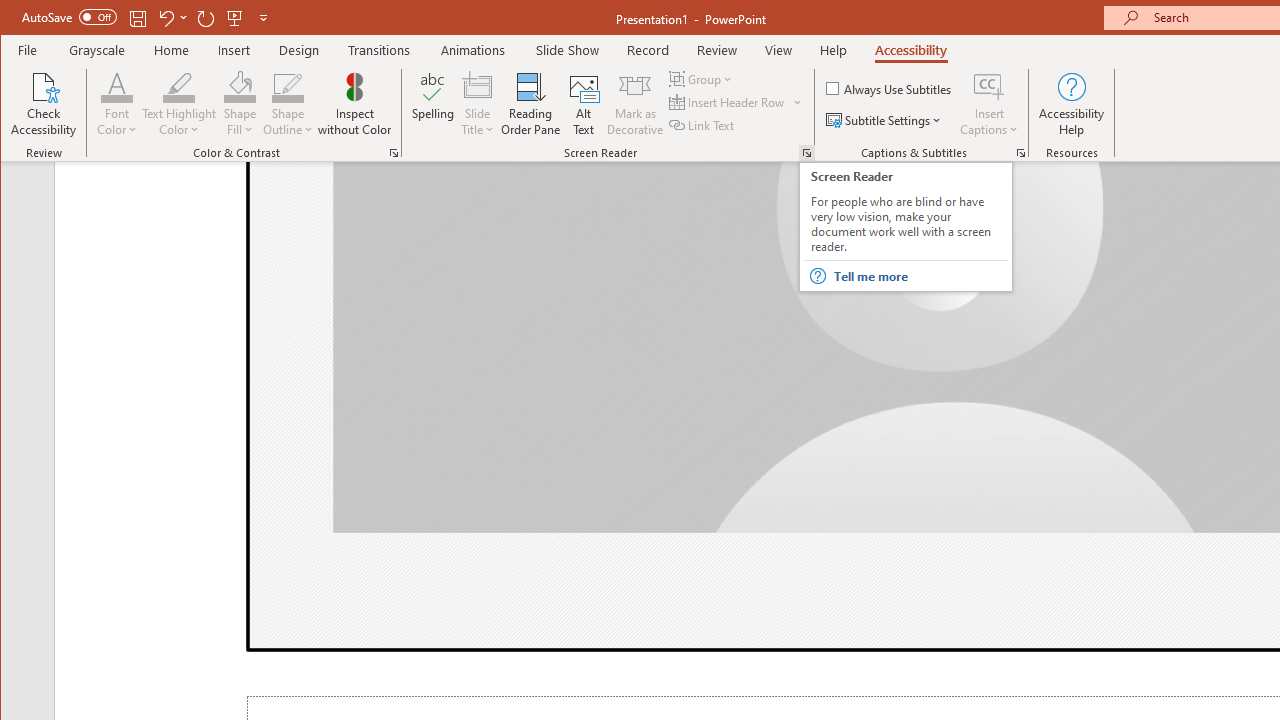  I want to click on Slide Title, so click(478, 104).